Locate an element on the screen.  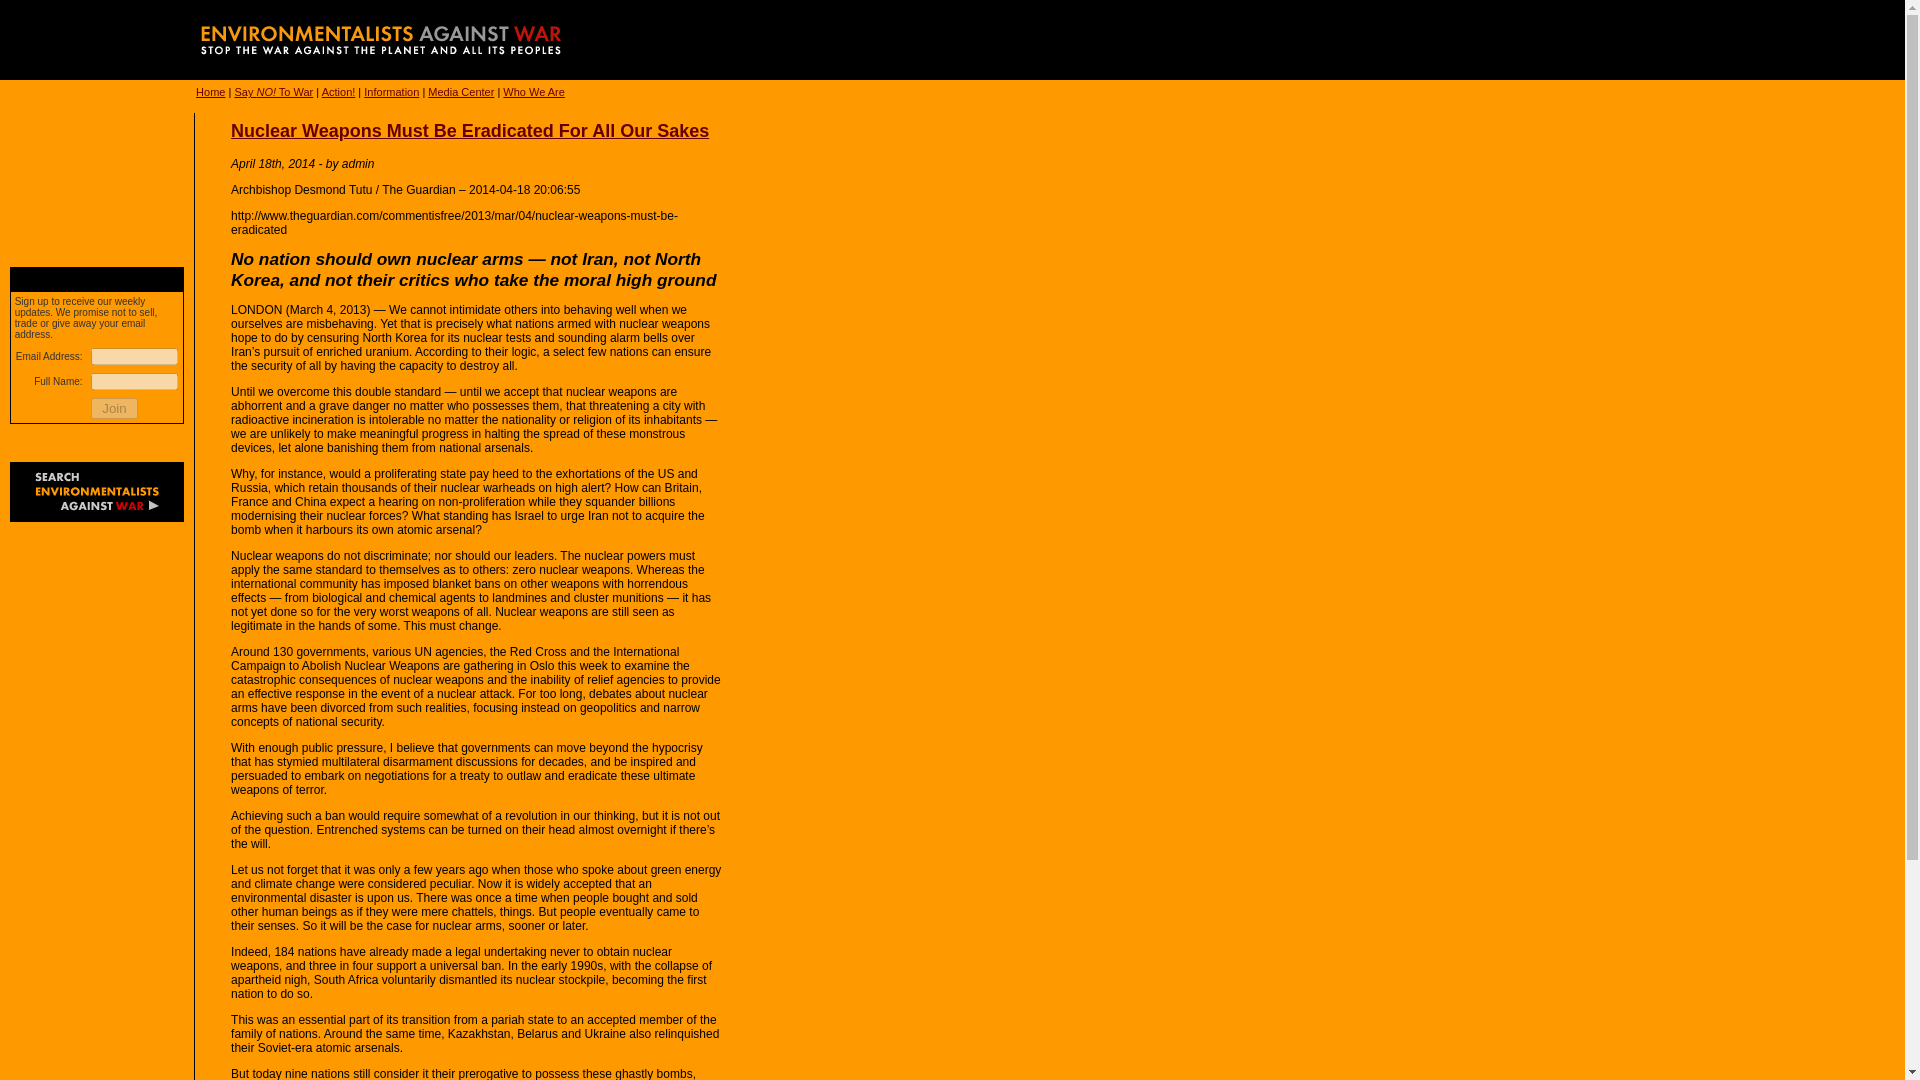
Home is located at coordinates (210, 92).